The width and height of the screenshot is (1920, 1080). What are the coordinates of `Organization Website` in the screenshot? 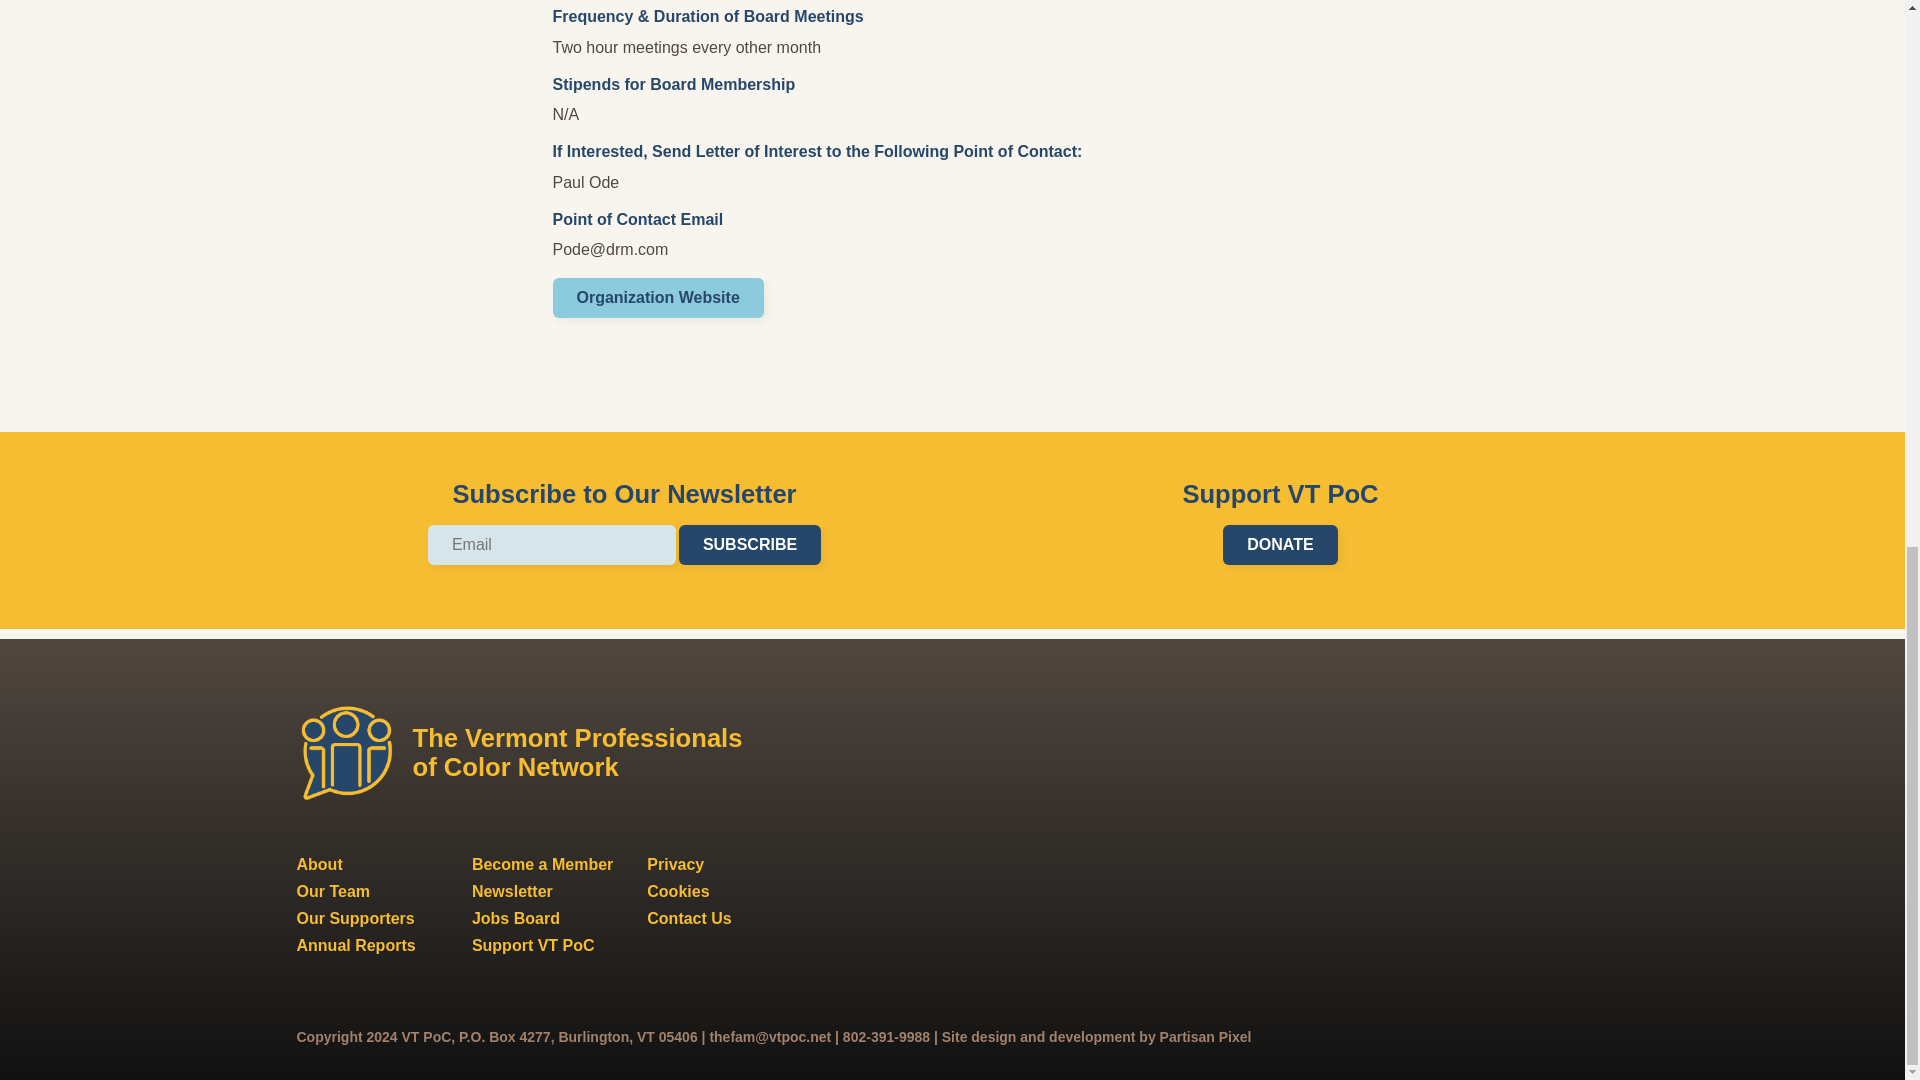 It's located at (657, 297).